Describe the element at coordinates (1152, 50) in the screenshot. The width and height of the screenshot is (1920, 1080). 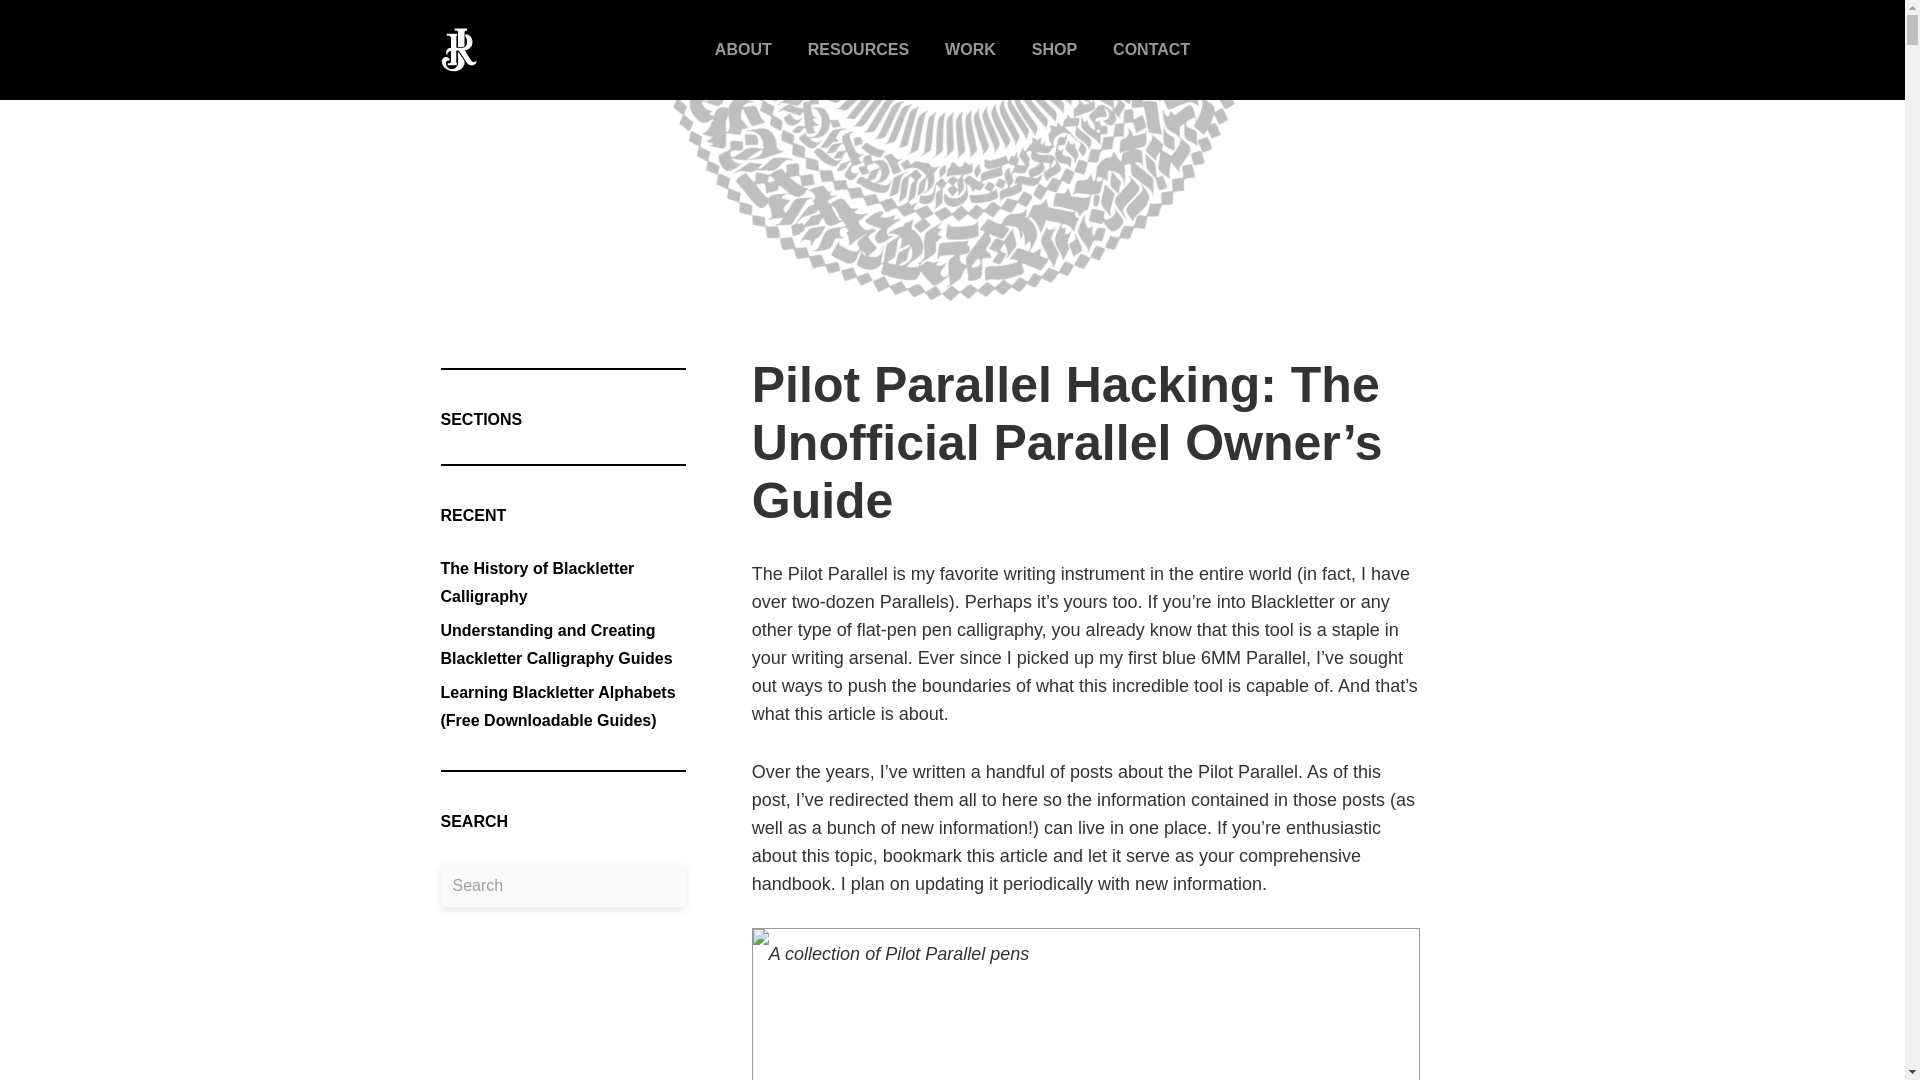
I see `CONTACT` at that location.